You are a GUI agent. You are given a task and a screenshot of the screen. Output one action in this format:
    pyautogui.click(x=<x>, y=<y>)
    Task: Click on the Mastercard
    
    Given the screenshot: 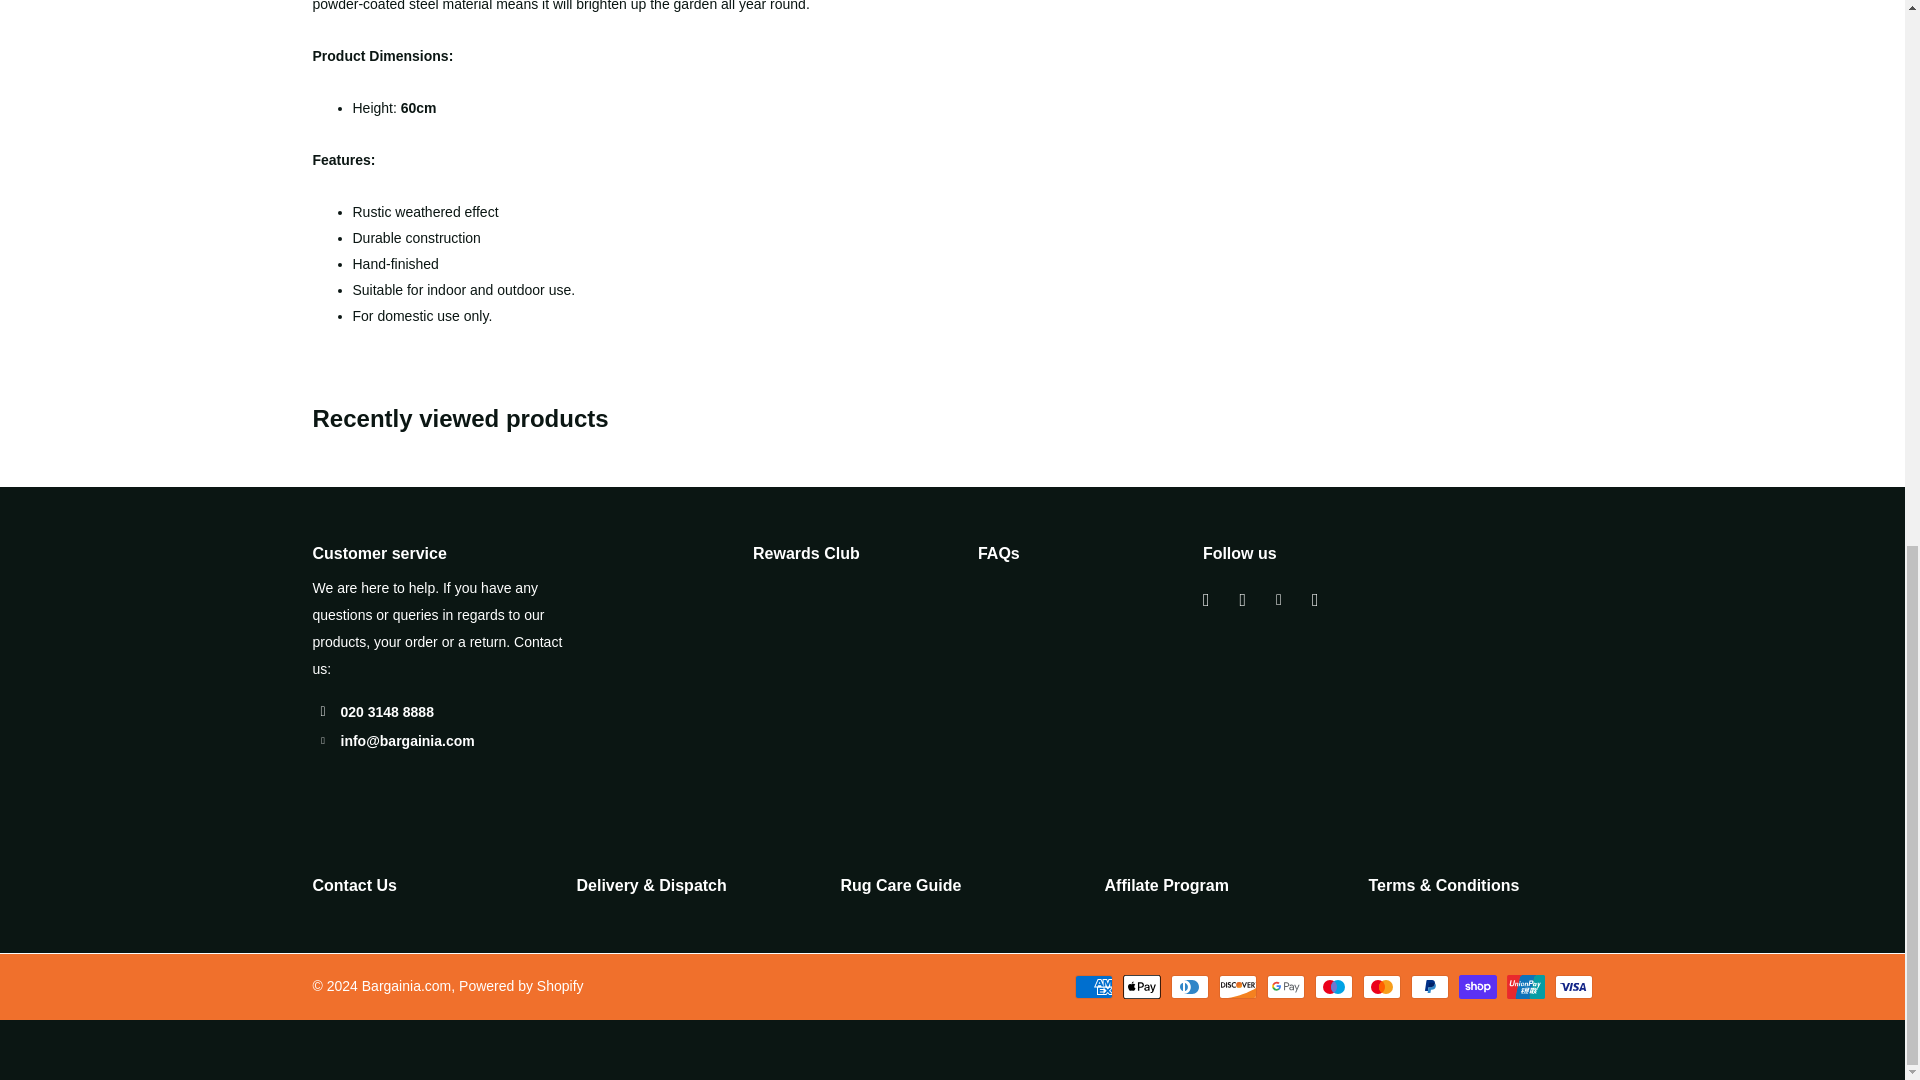 What is the action you would take?
    pyautogui.click(x=1380, y=987)
    